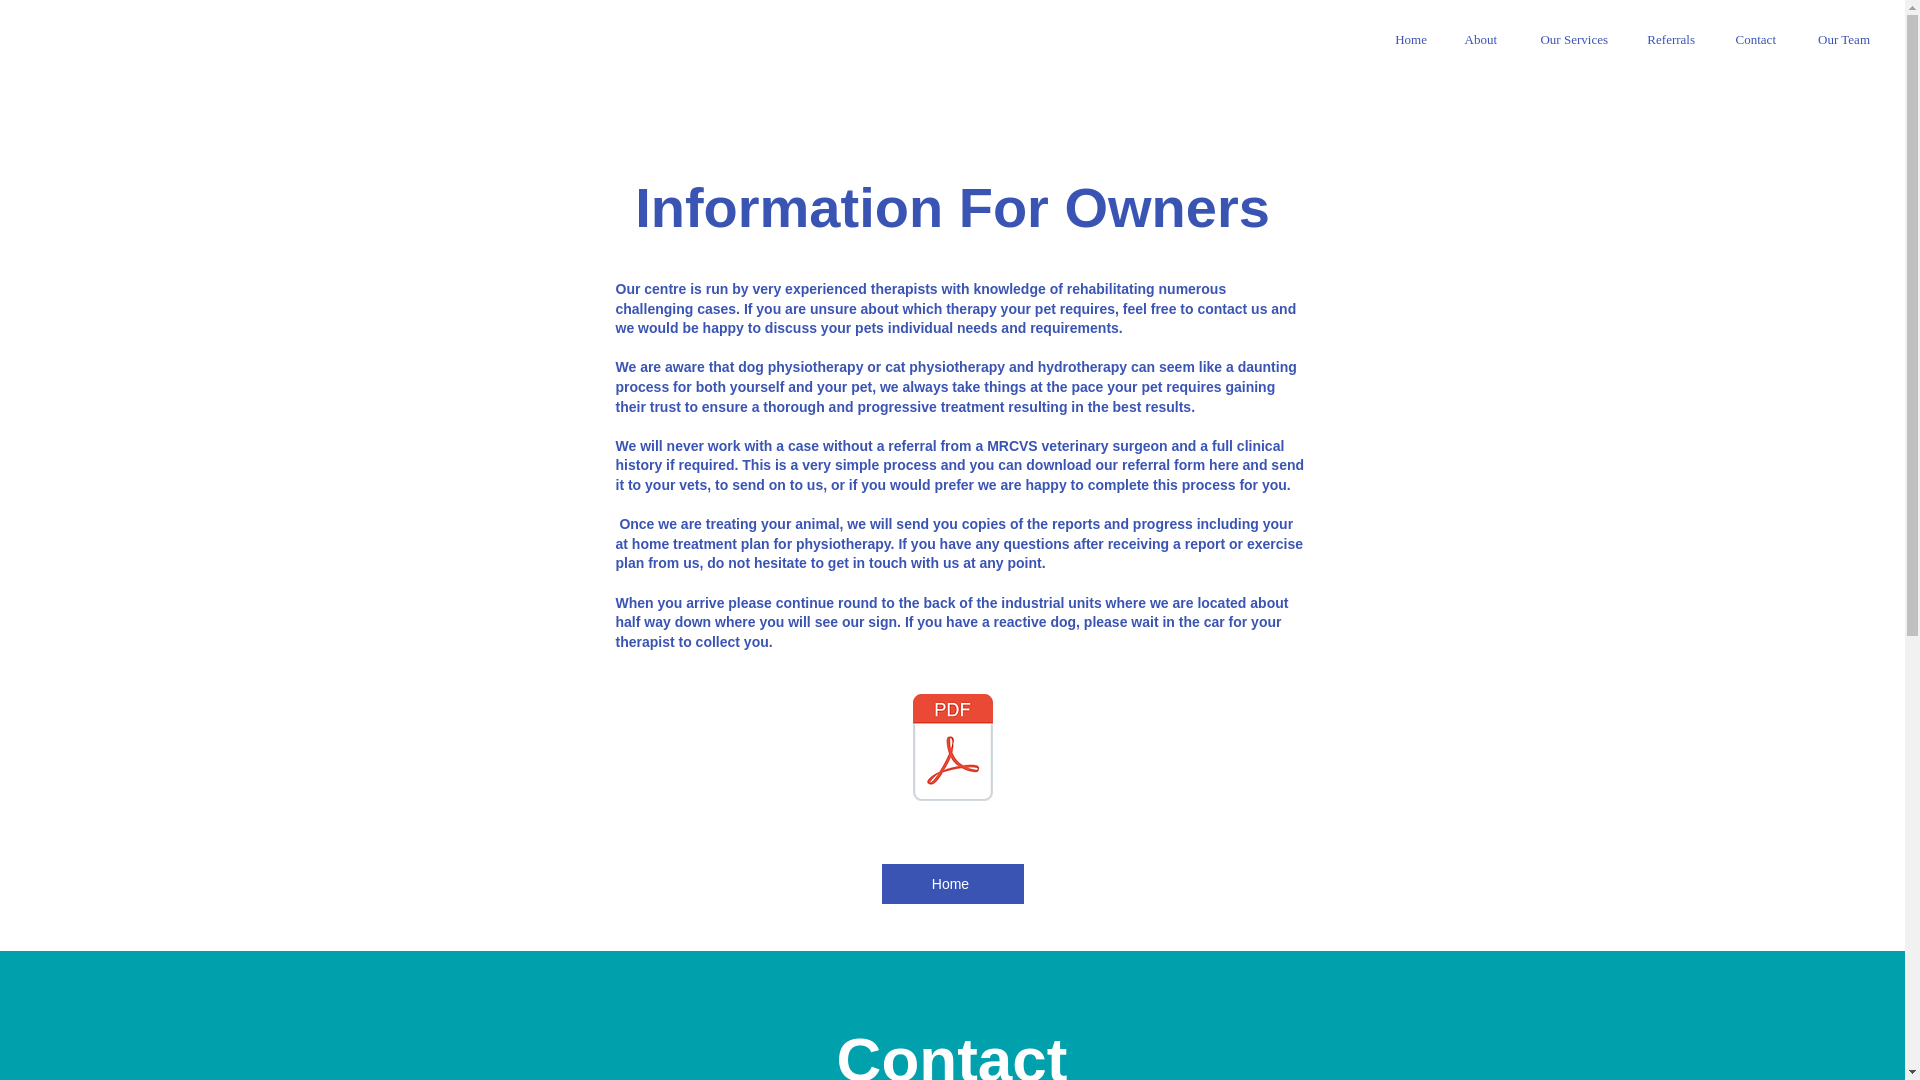  Describe the element at coordinates (1750, 40) in the screenshot. I see `Contact` at that location.